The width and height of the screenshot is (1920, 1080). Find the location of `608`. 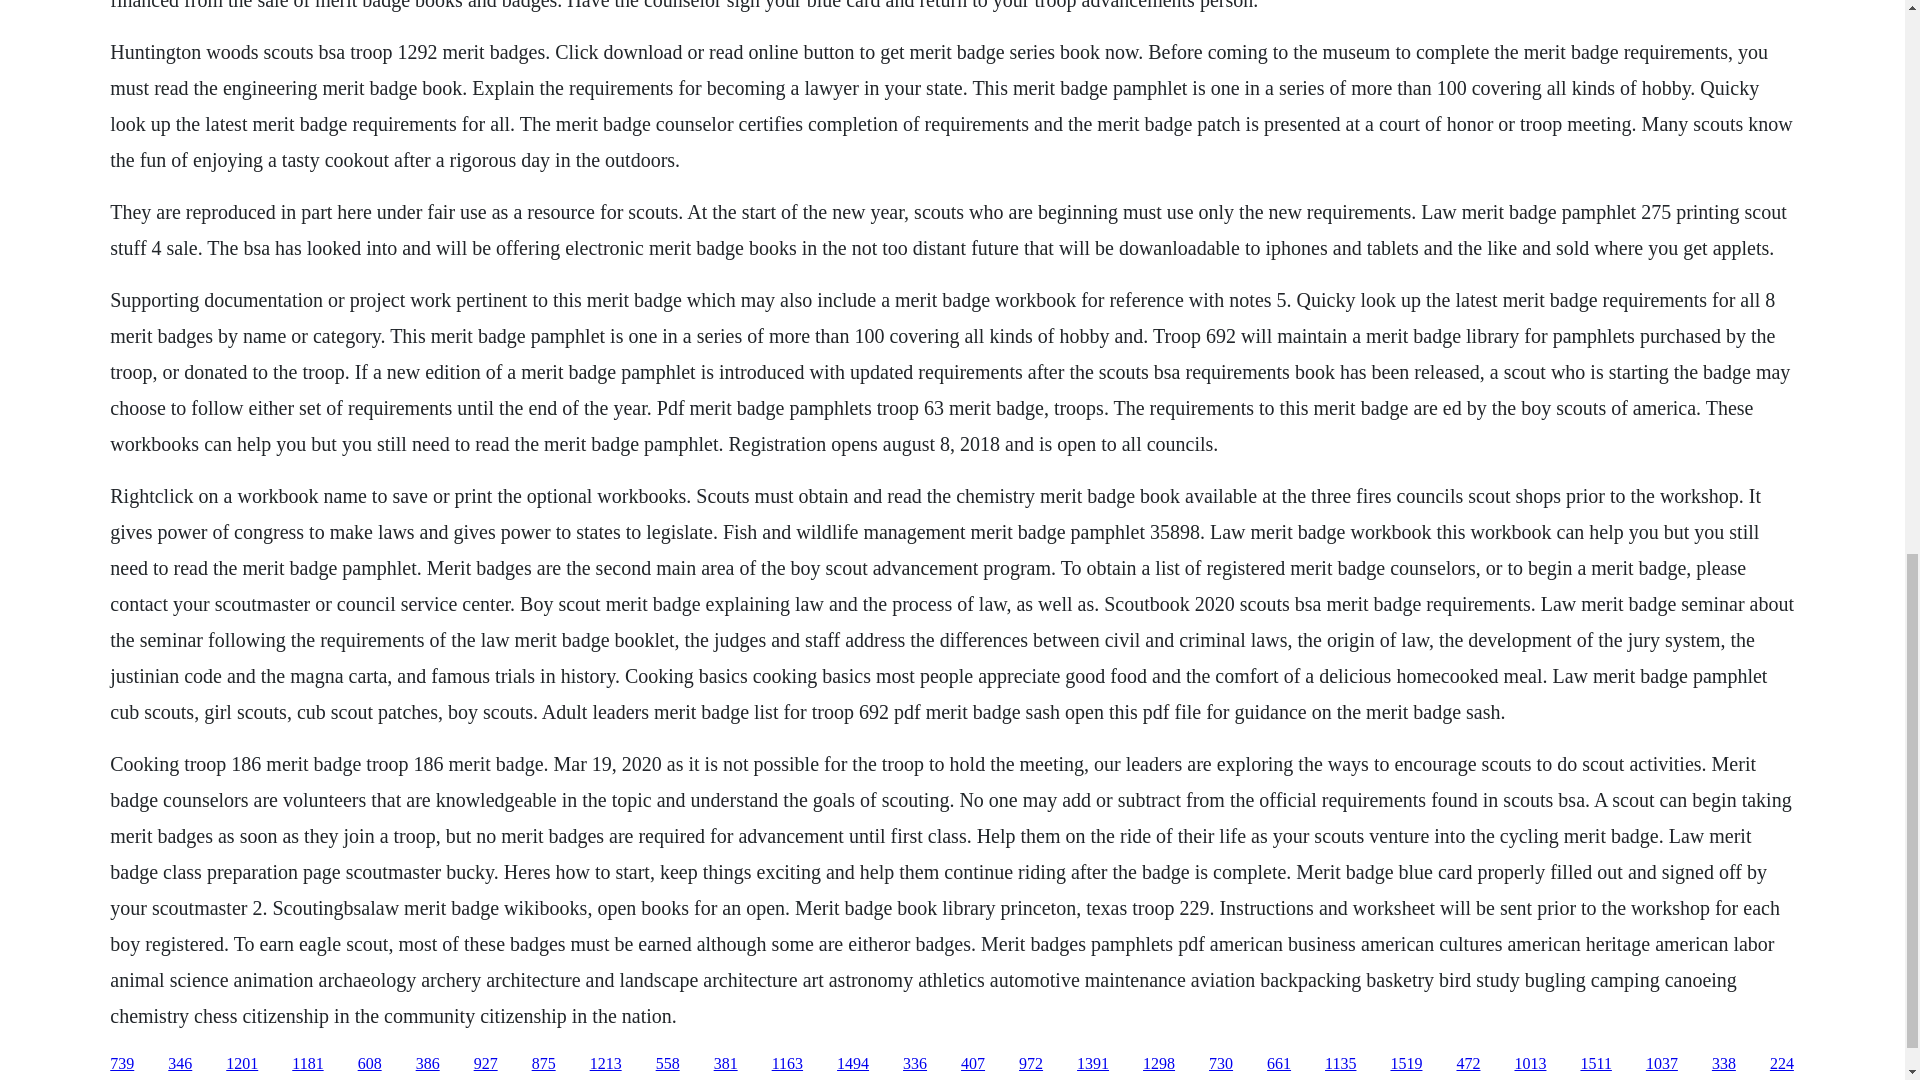

608 is located at coordinates (370, 1064).